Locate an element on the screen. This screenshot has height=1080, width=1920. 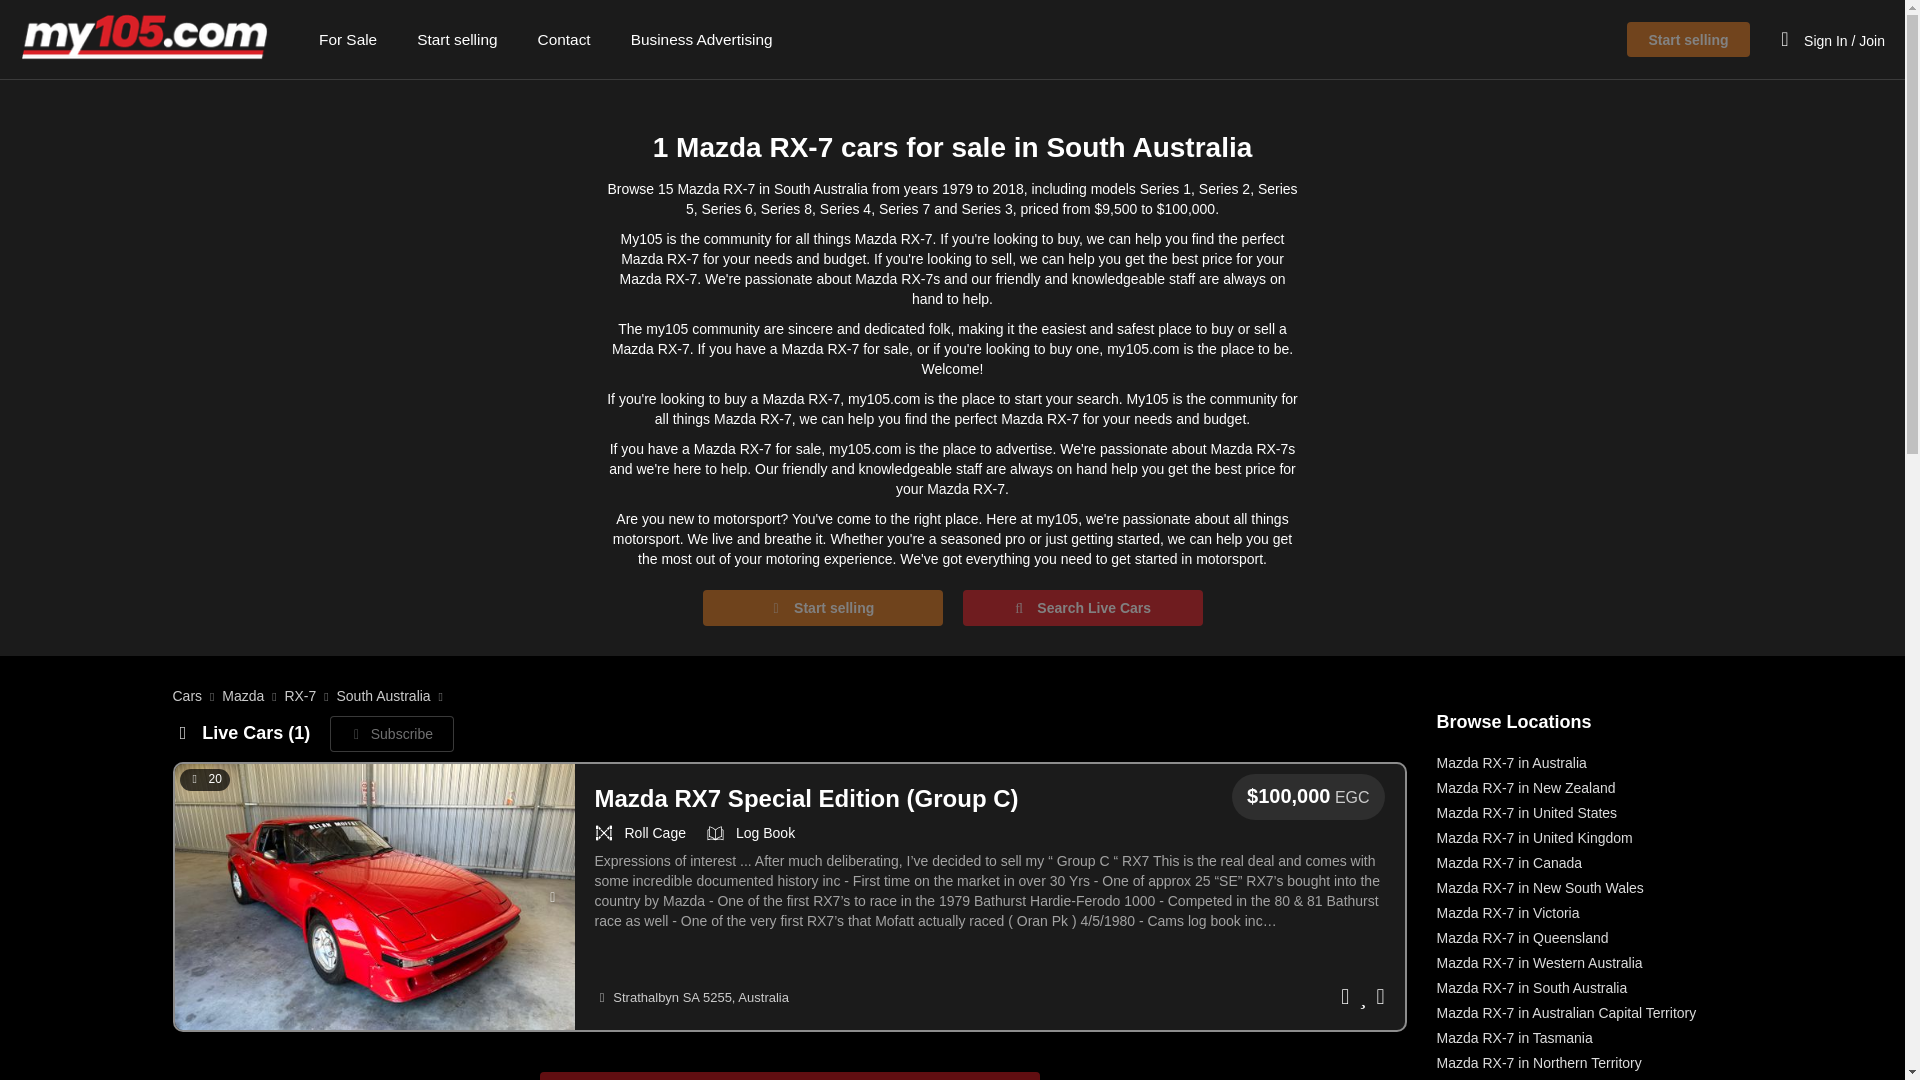
Search Live Cars is located at coordinates (1081, 608).